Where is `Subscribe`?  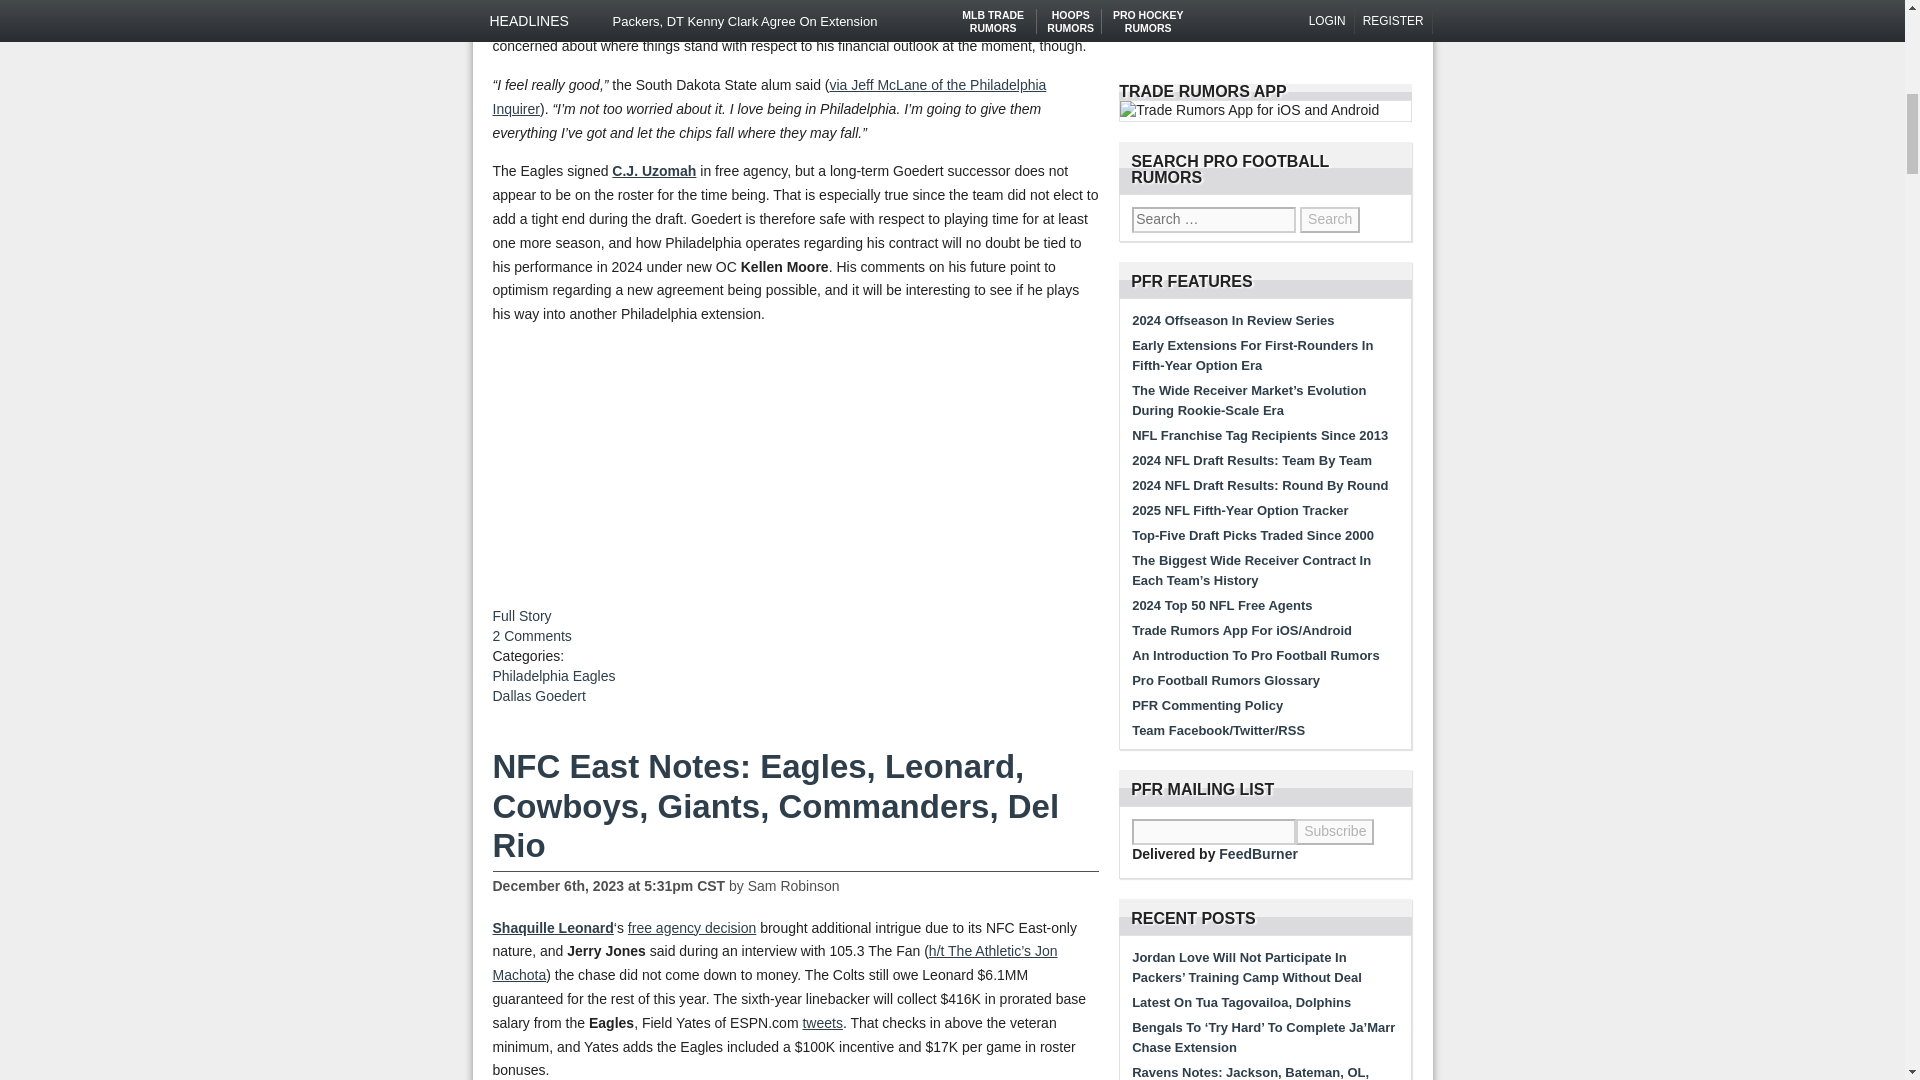 Subscribe is located at coordinates (1335, 831).